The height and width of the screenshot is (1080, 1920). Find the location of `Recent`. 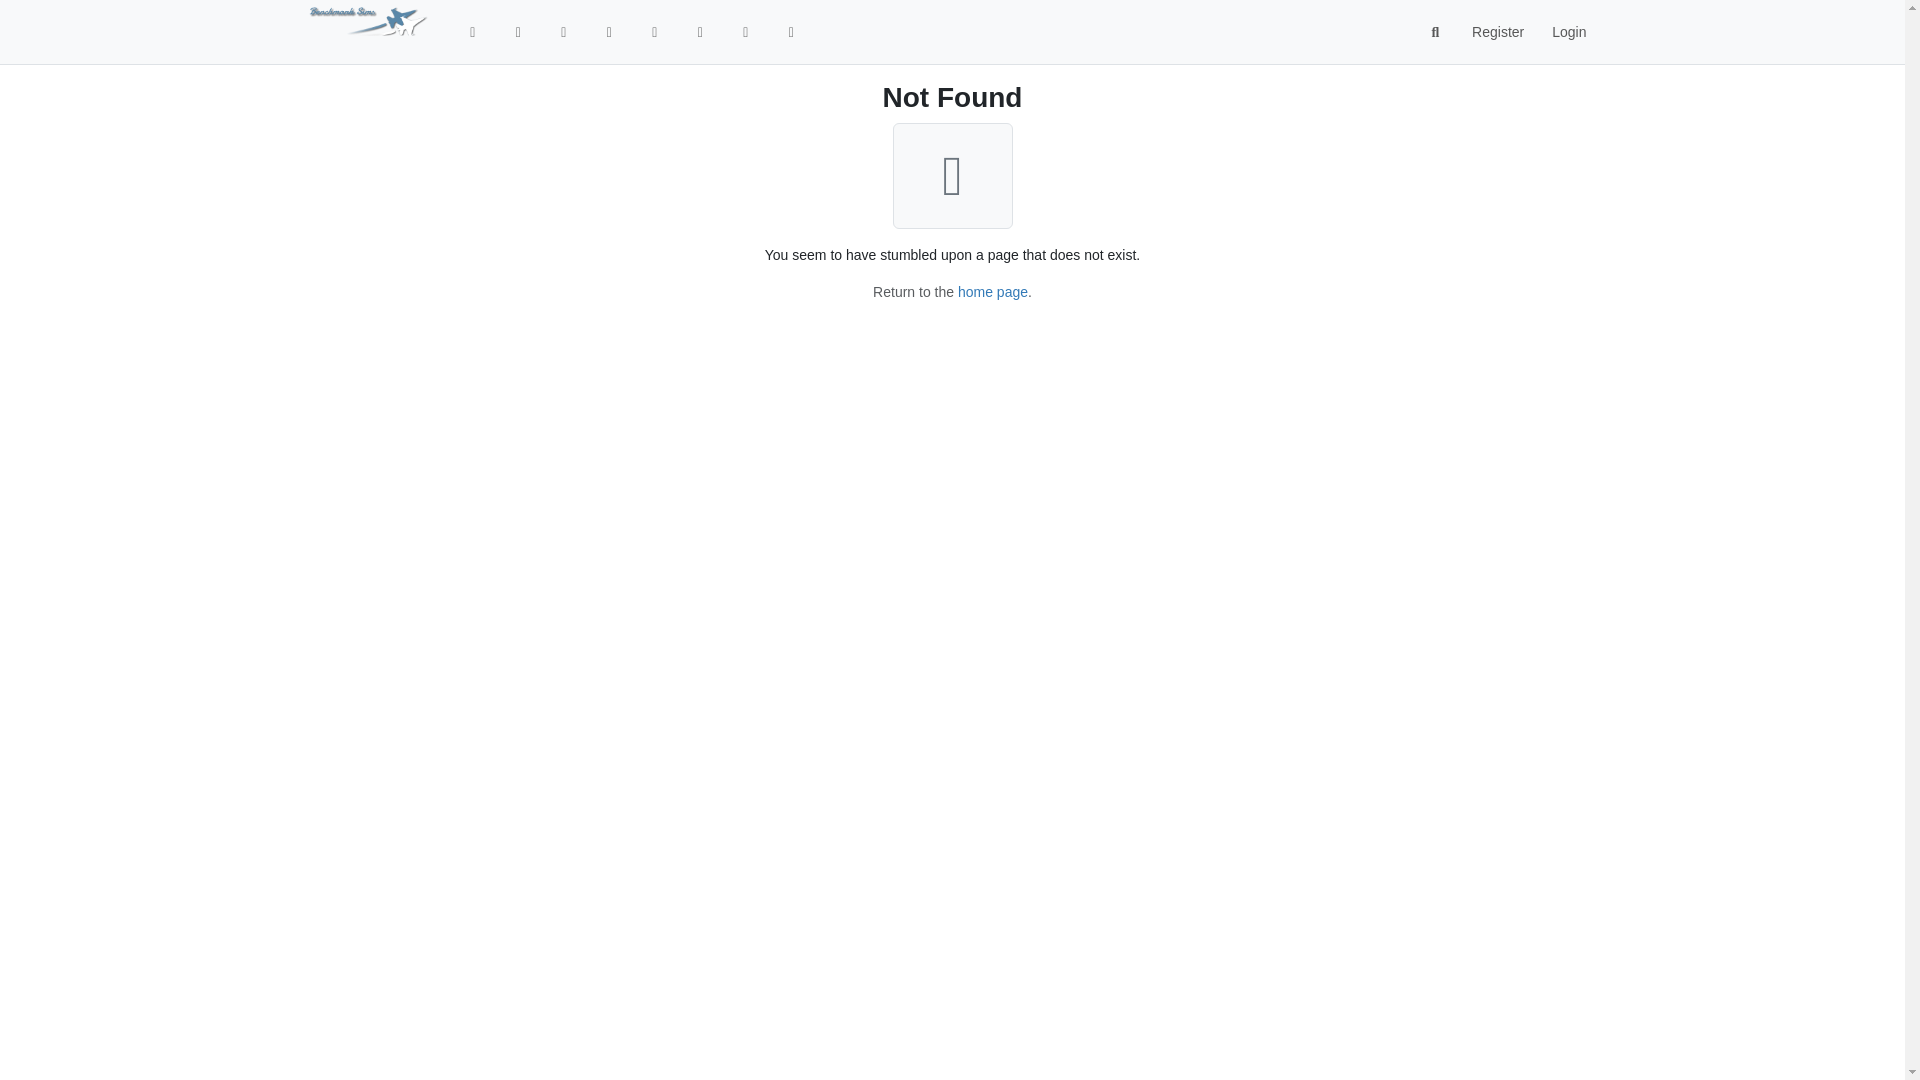

Recent is located at coordinates (564, 32).